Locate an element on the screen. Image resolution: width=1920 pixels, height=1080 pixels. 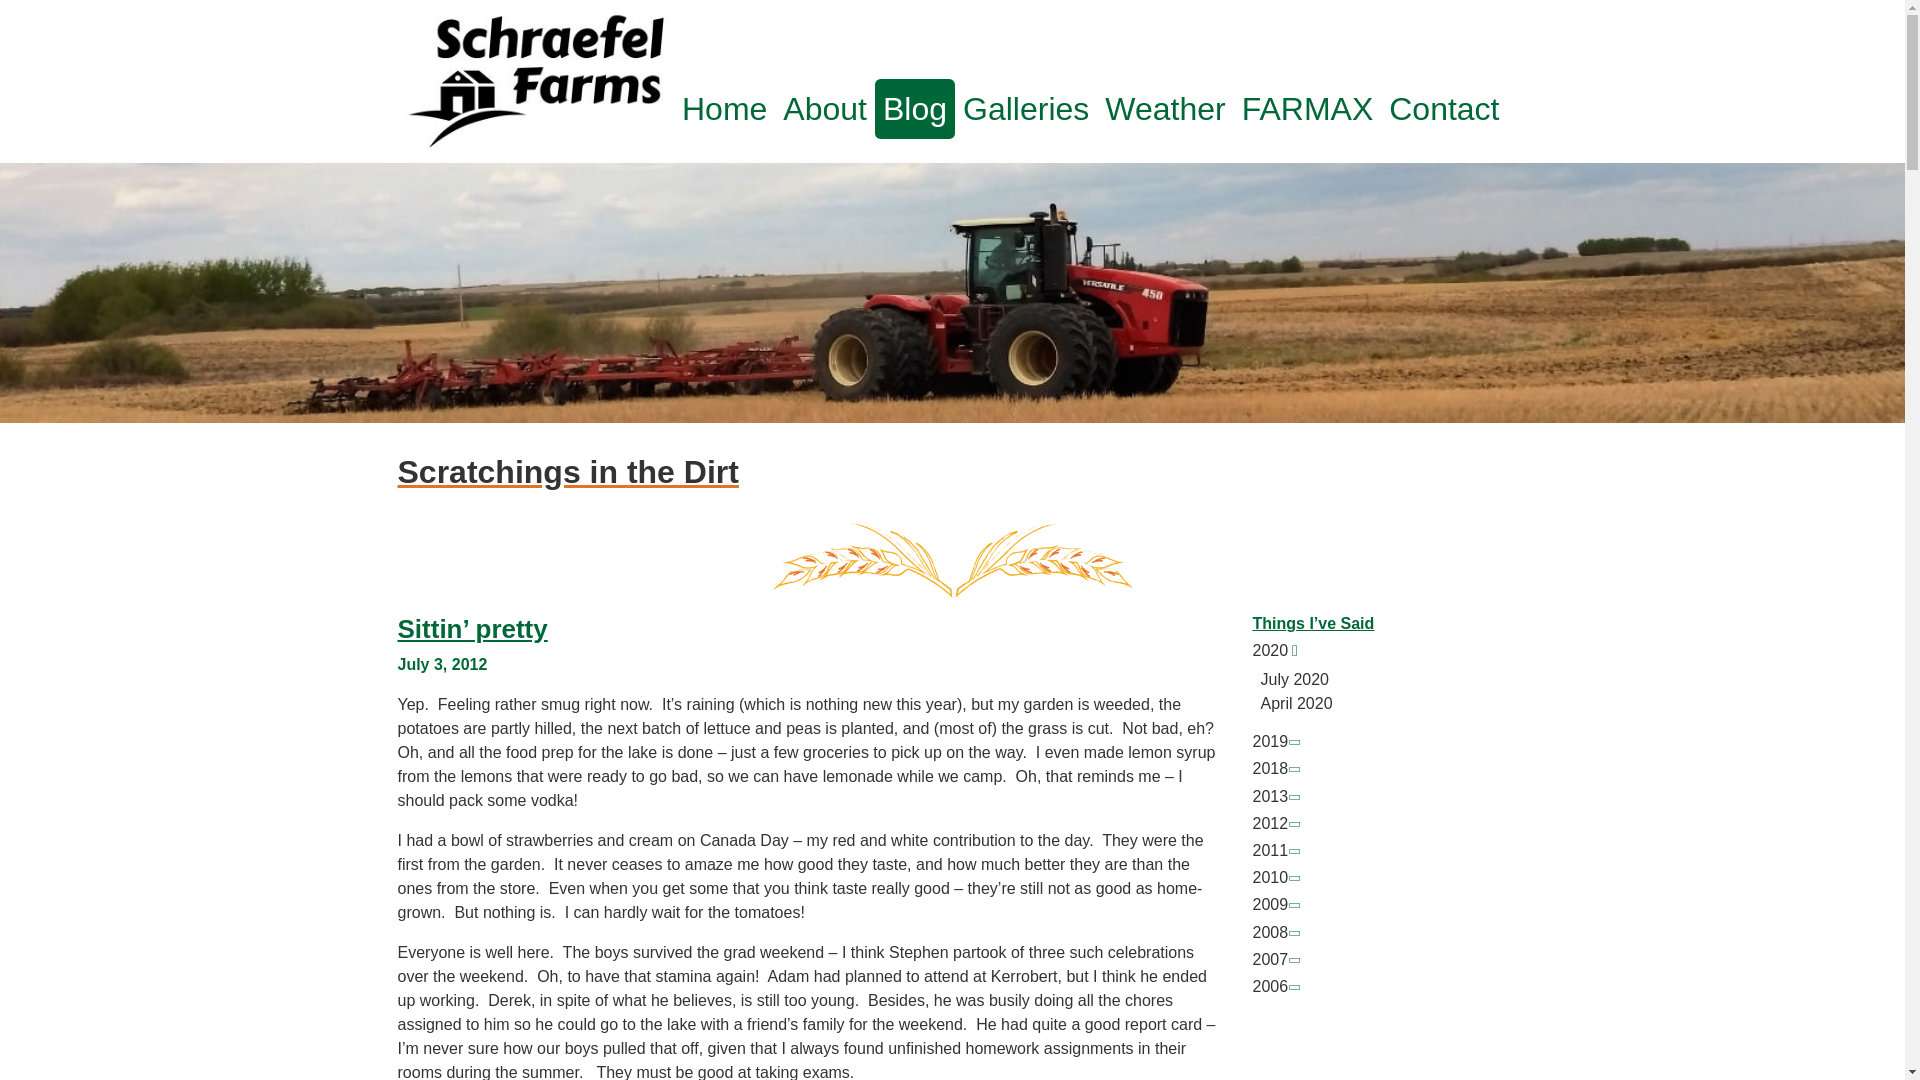
Galleries is located at coordinates (1025, 108).